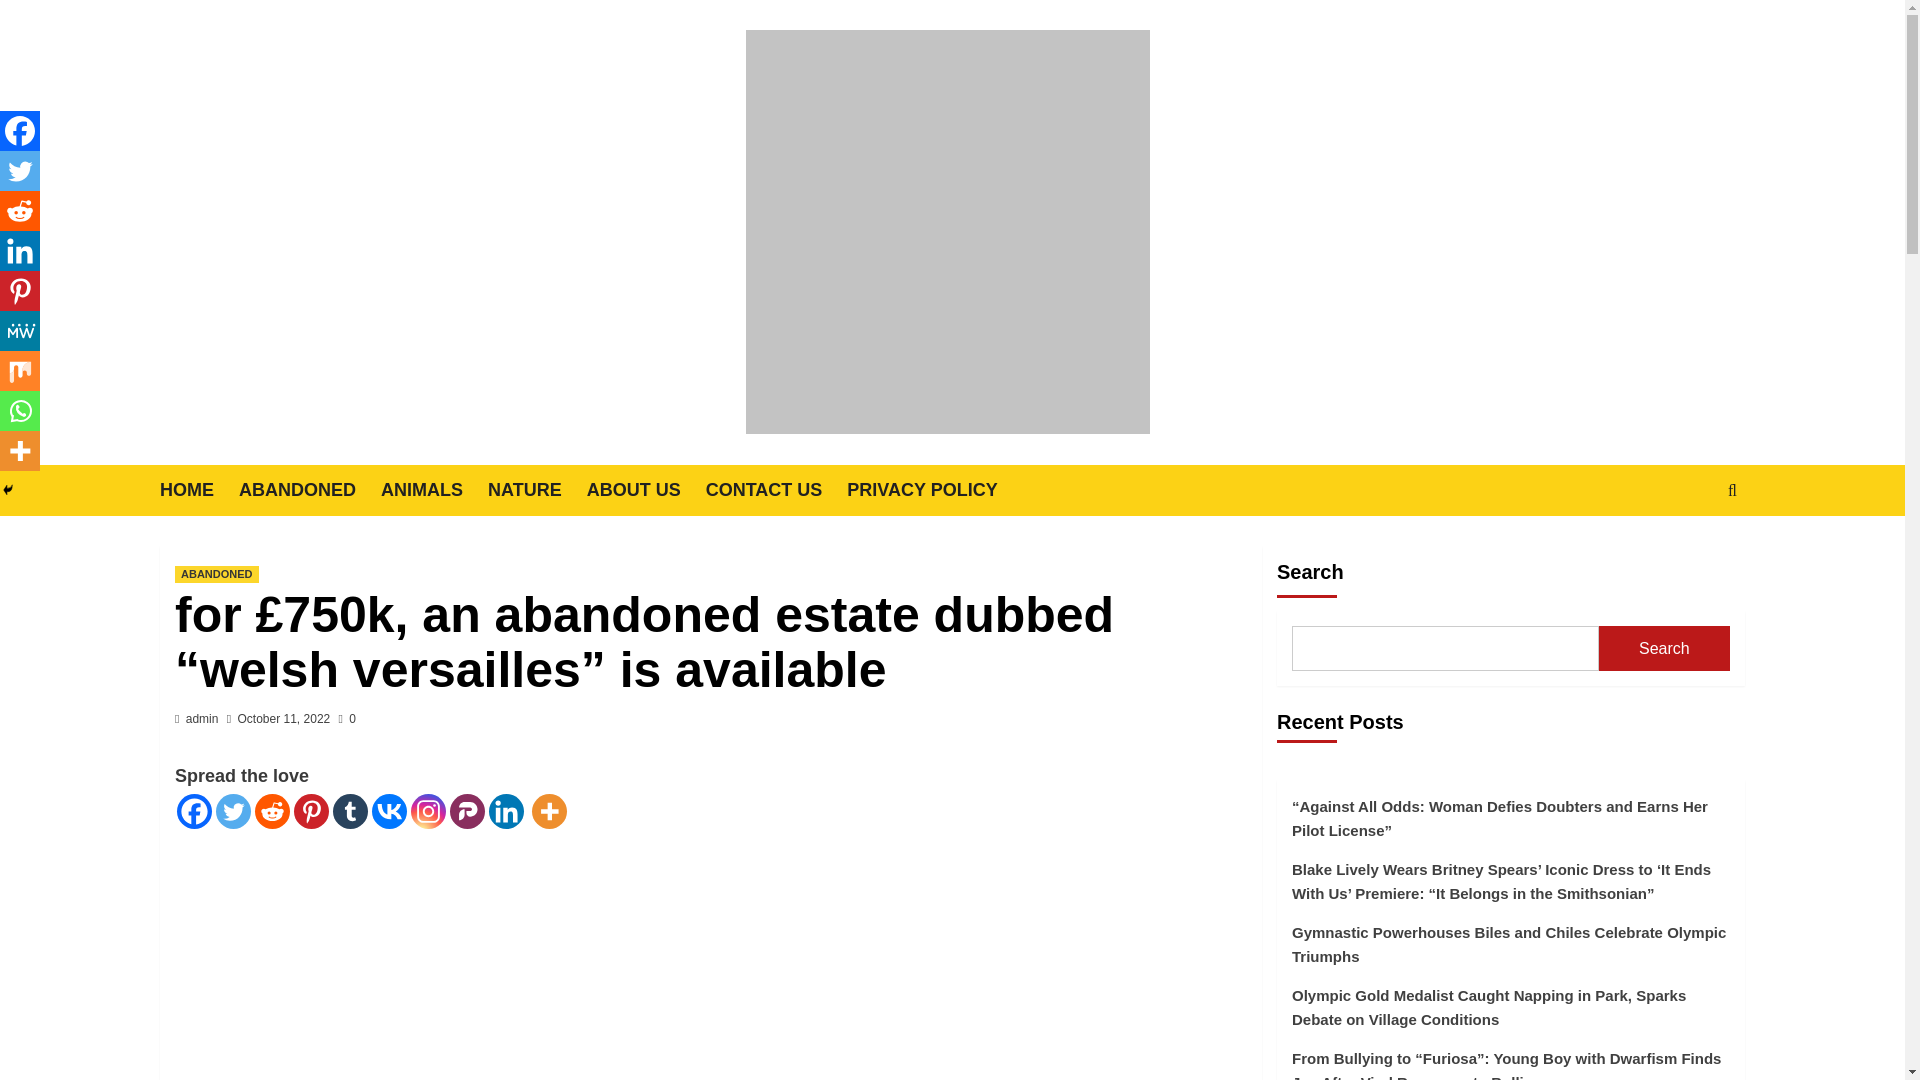  Describe the element at coordinates (934, 490) in the screenshot. I see `PRIVACY POLICY` at that location.